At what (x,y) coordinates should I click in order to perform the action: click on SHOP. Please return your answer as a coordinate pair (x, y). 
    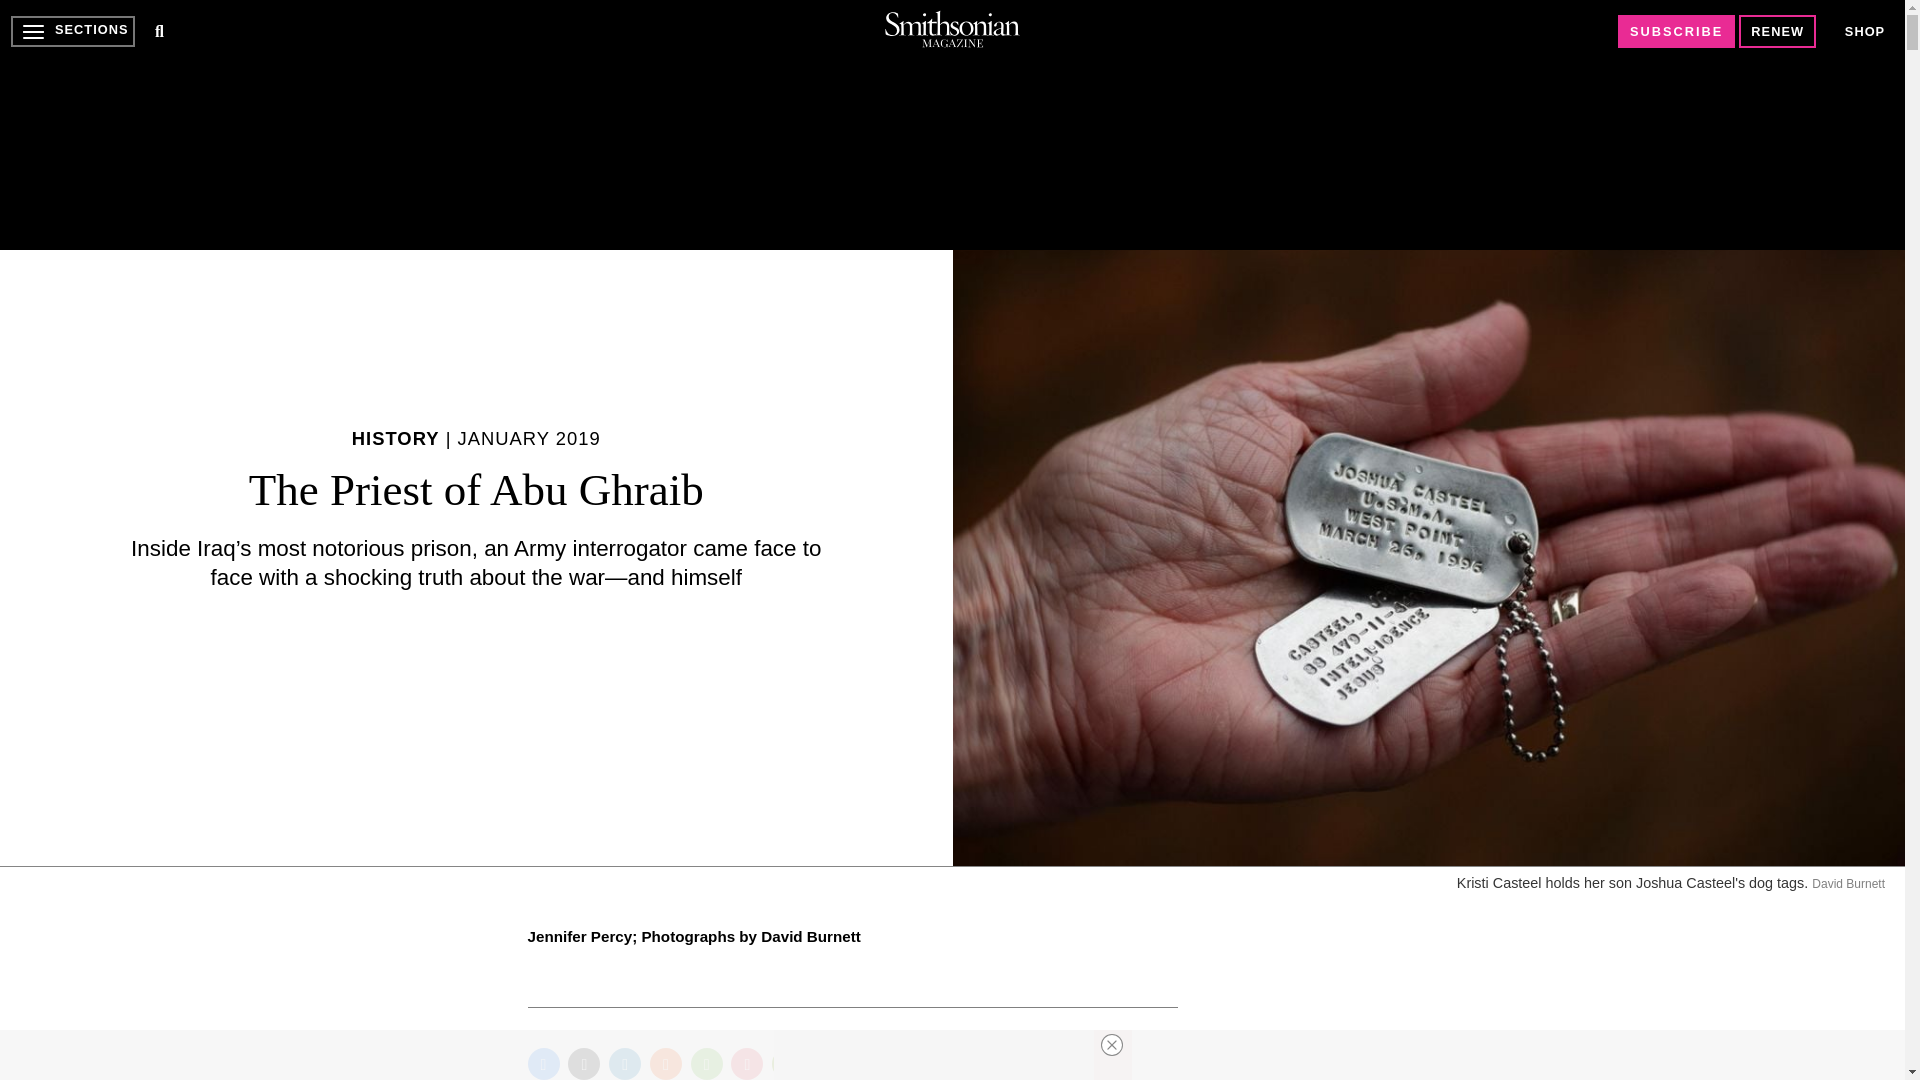
    Looking at the image, I should click on (1865, 30).